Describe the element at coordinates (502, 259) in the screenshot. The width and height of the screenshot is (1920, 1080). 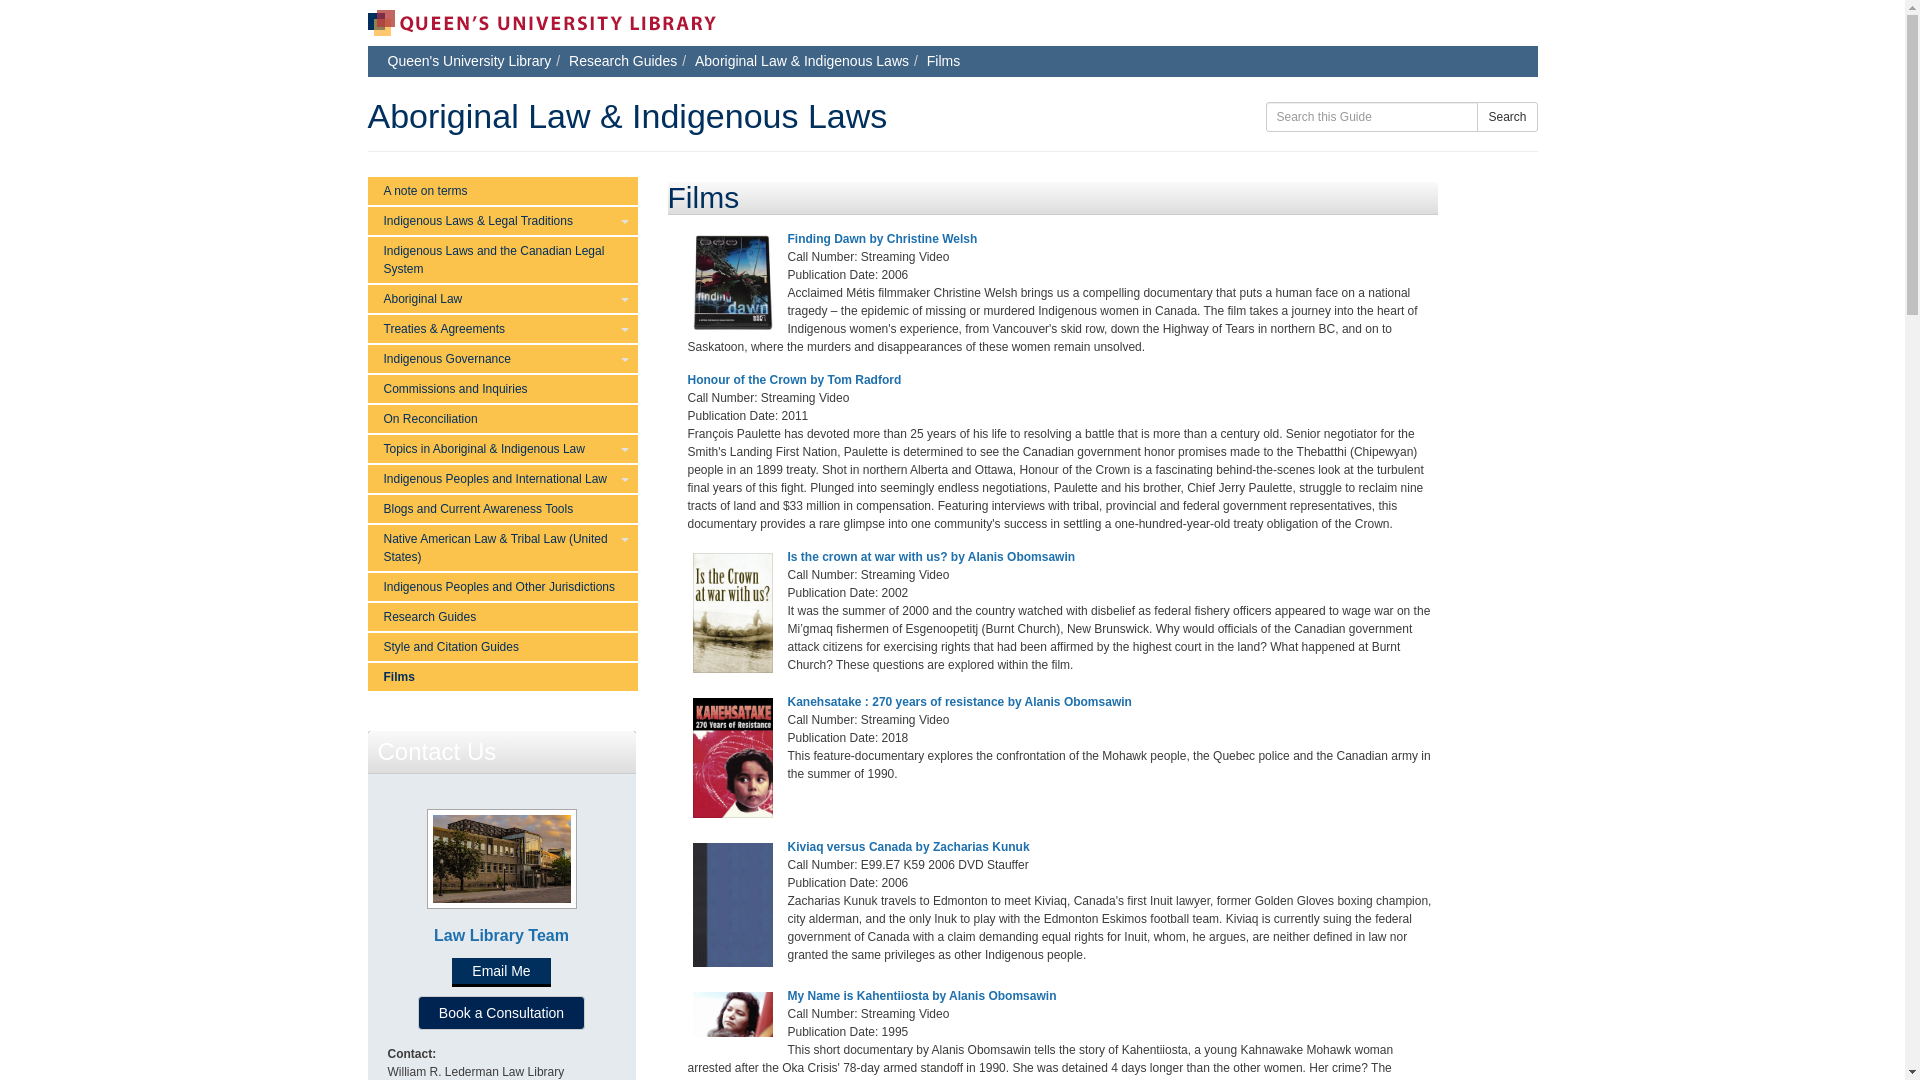
I see `Indigenous Laws and the Canadian Legal System` at that location.